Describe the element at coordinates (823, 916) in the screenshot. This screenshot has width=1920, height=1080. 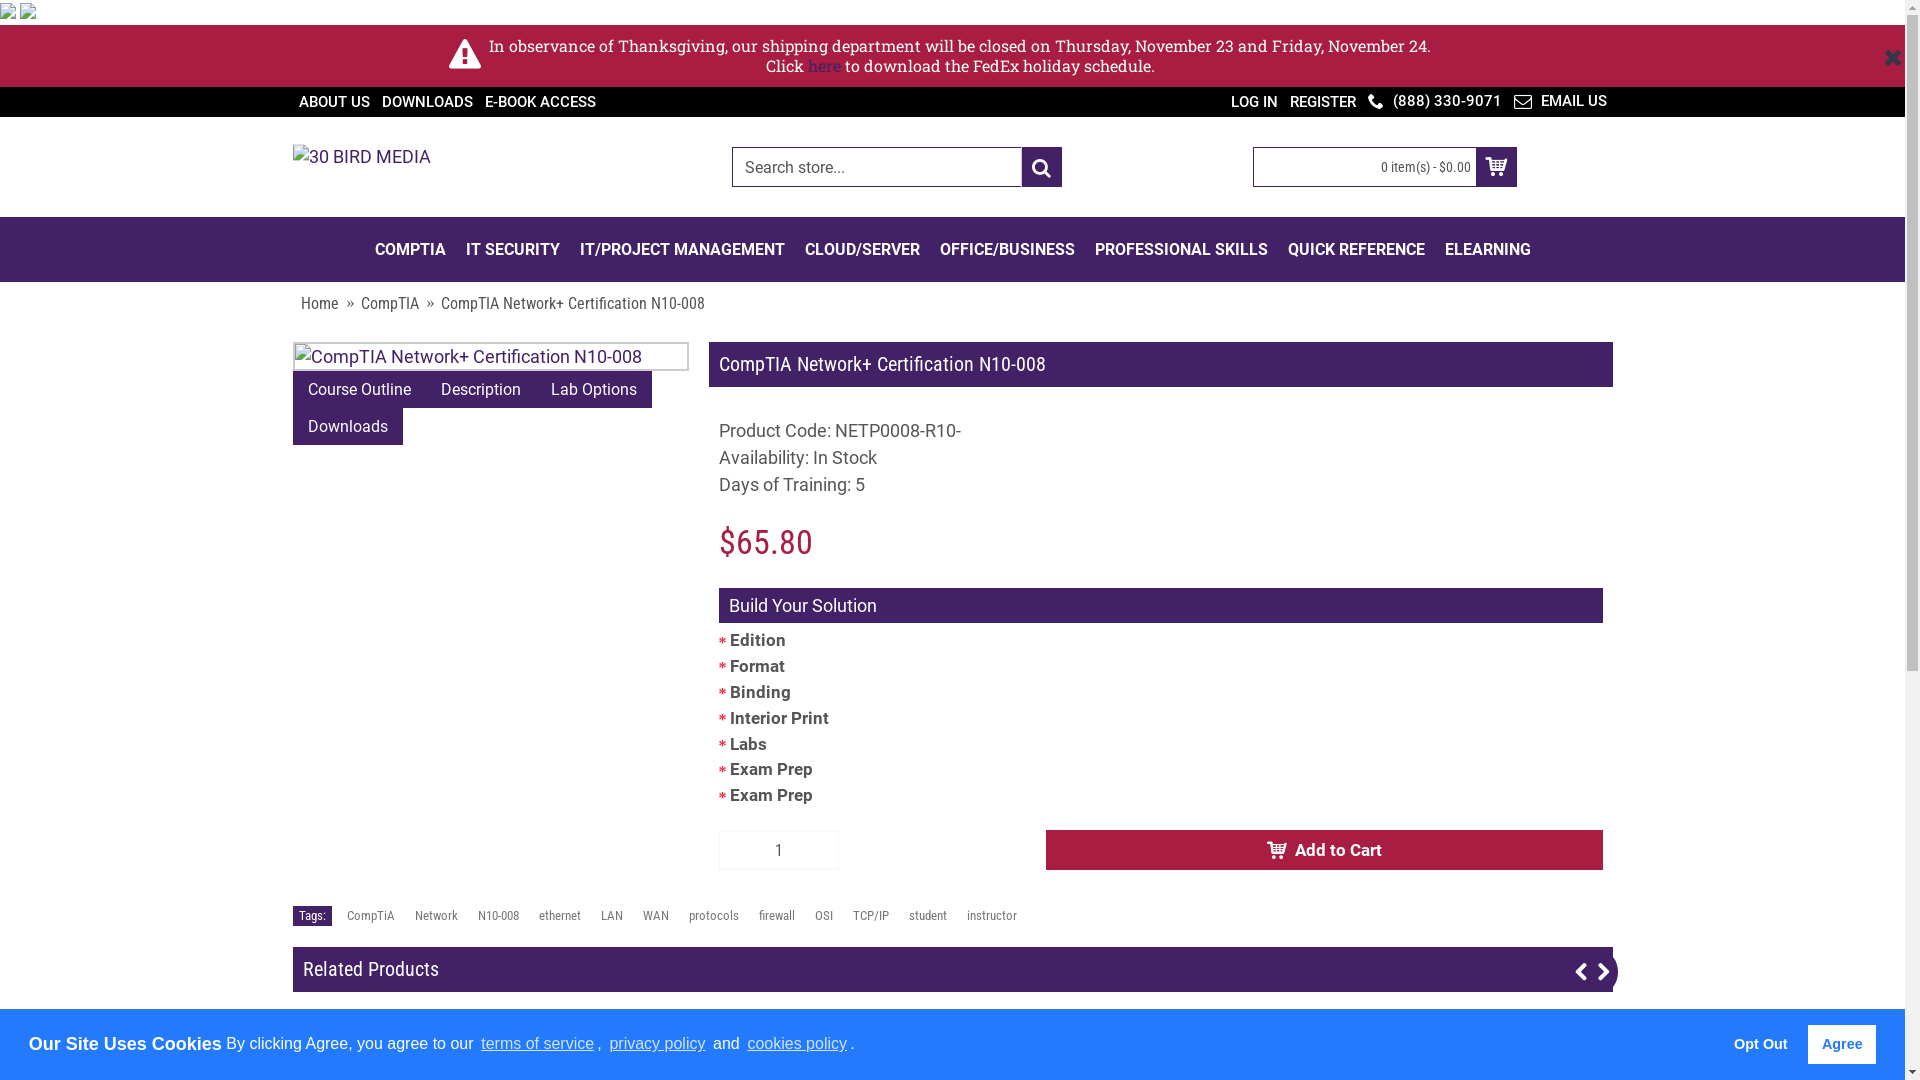
I see `OSI` at that location.